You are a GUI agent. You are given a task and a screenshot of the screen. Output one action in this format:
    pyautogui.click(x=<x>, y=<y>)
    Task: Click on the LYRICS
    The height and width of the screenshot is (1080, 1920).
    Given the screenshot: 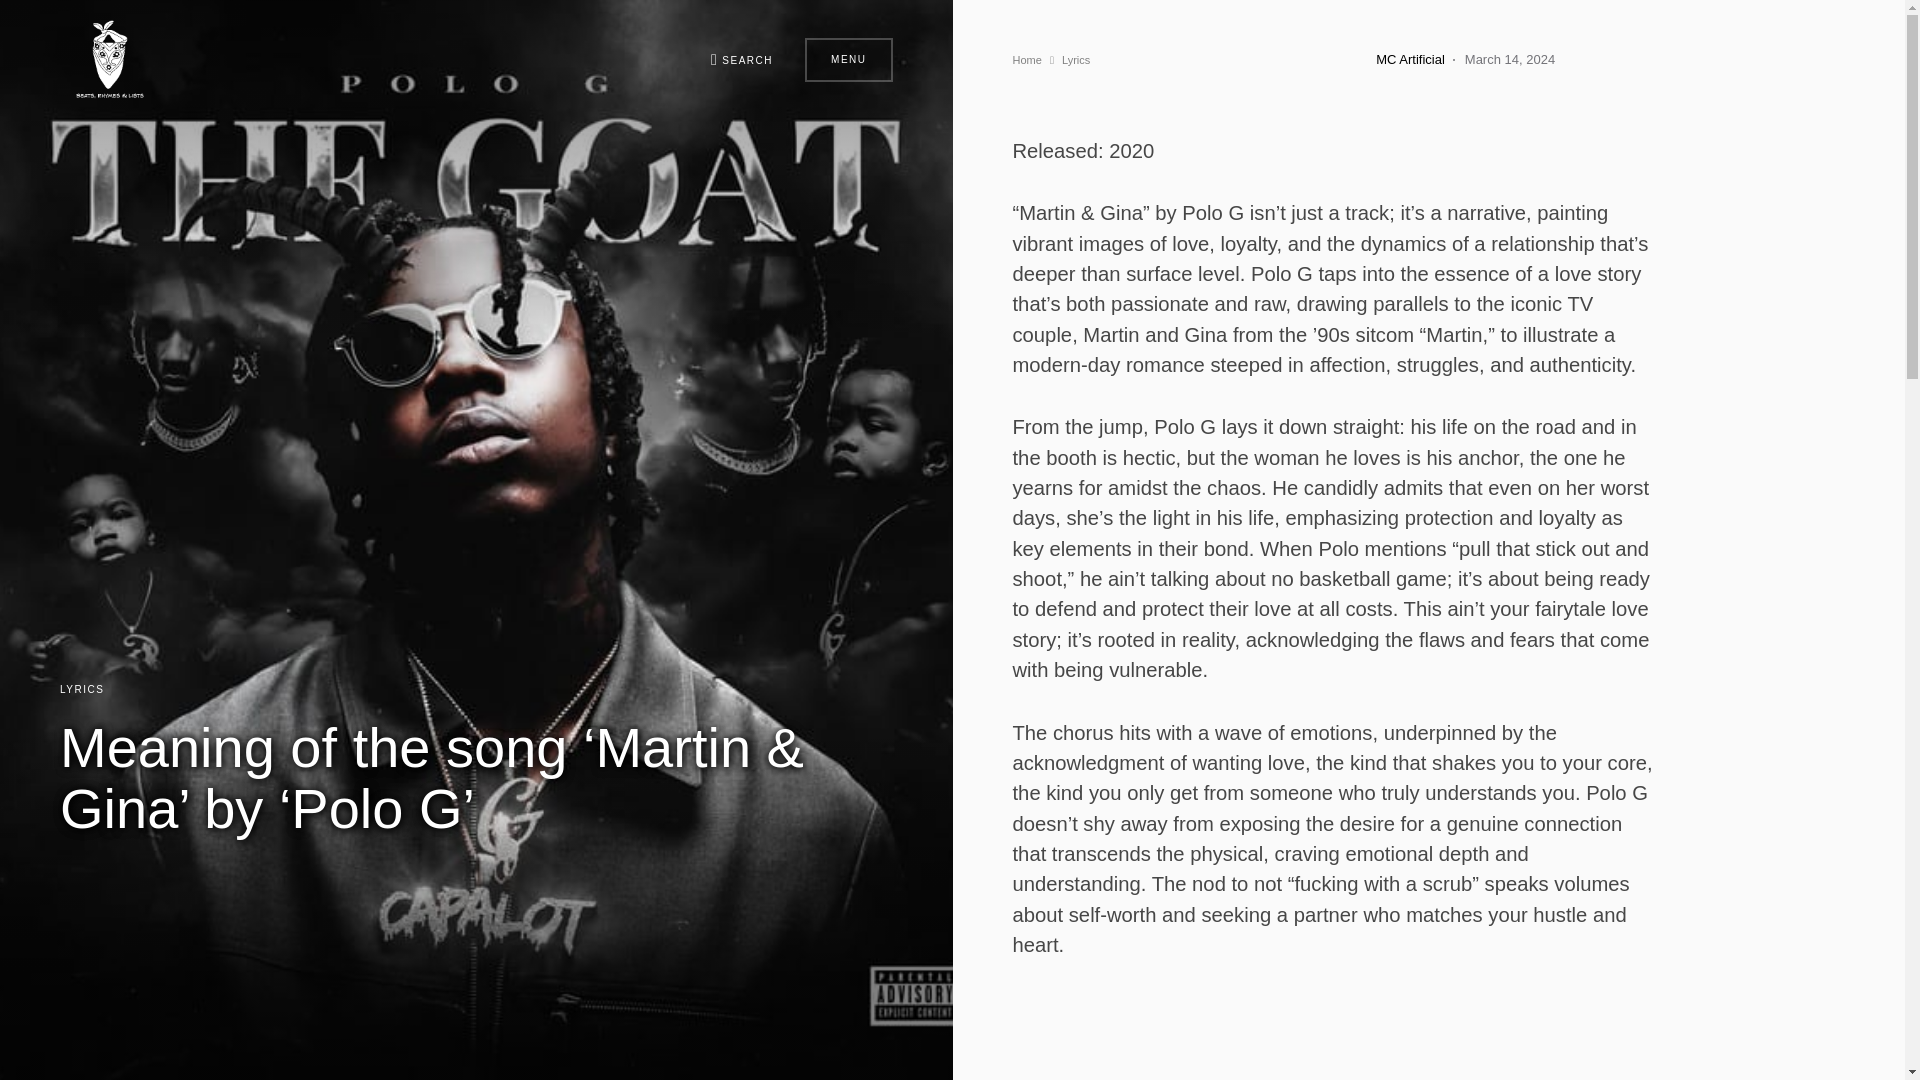 What is the action you would take?
    pyautogui.click(x=81, y=689)
    